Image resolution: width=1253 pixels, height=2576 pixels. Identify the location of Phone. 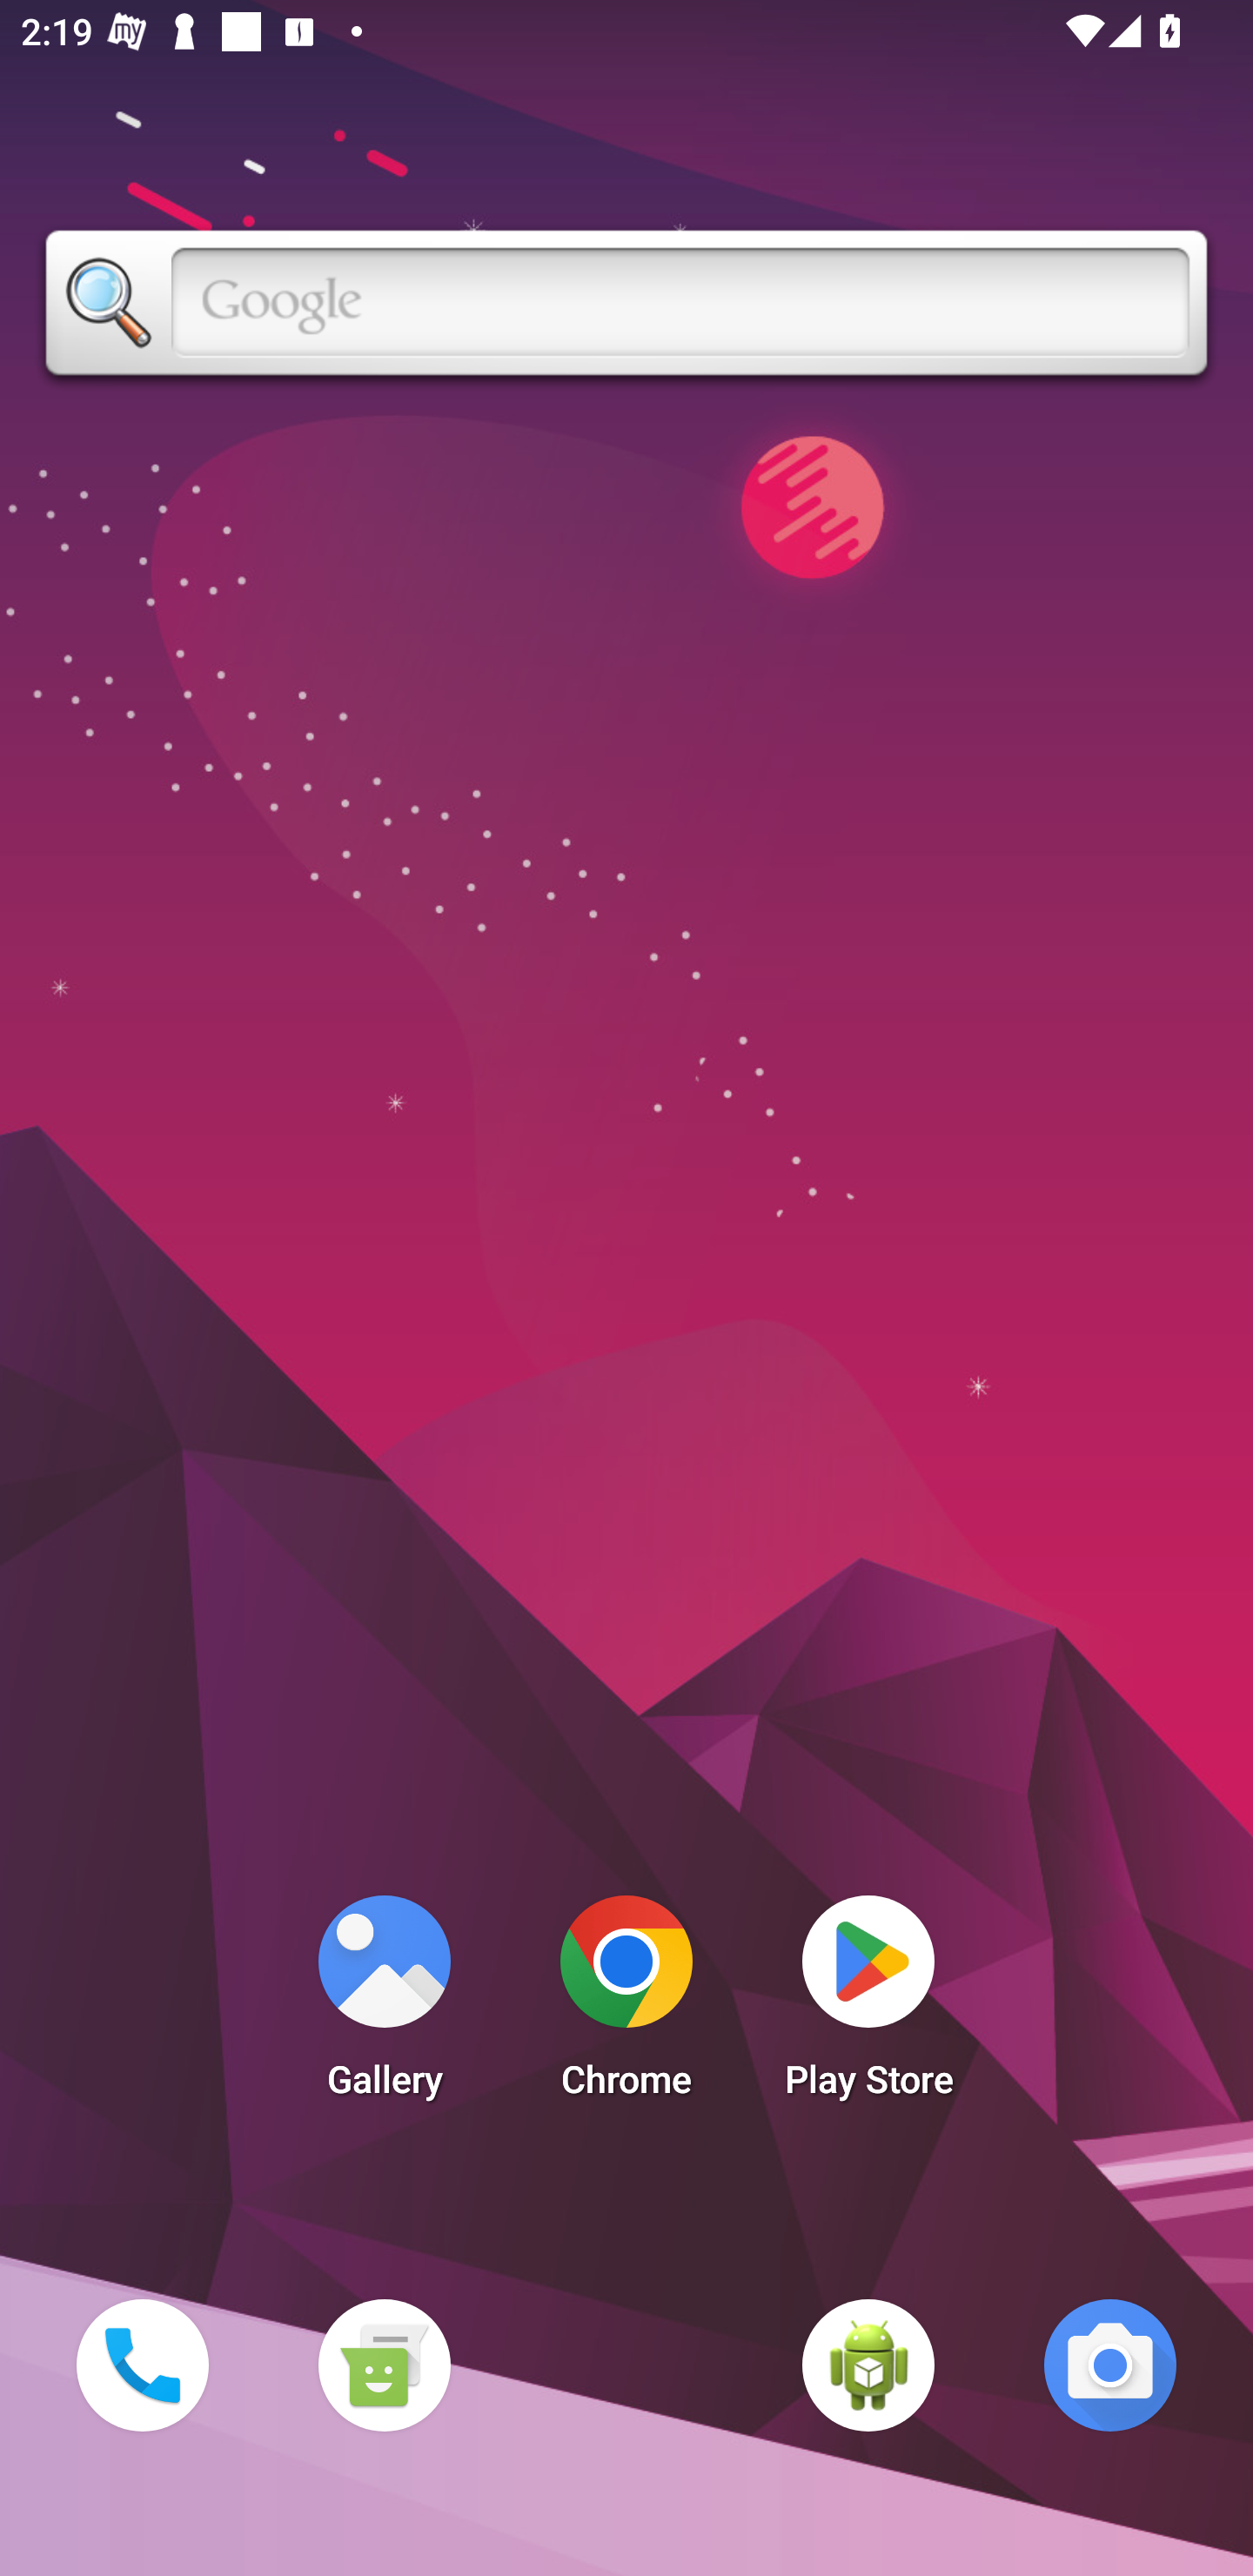
(142, 2365).